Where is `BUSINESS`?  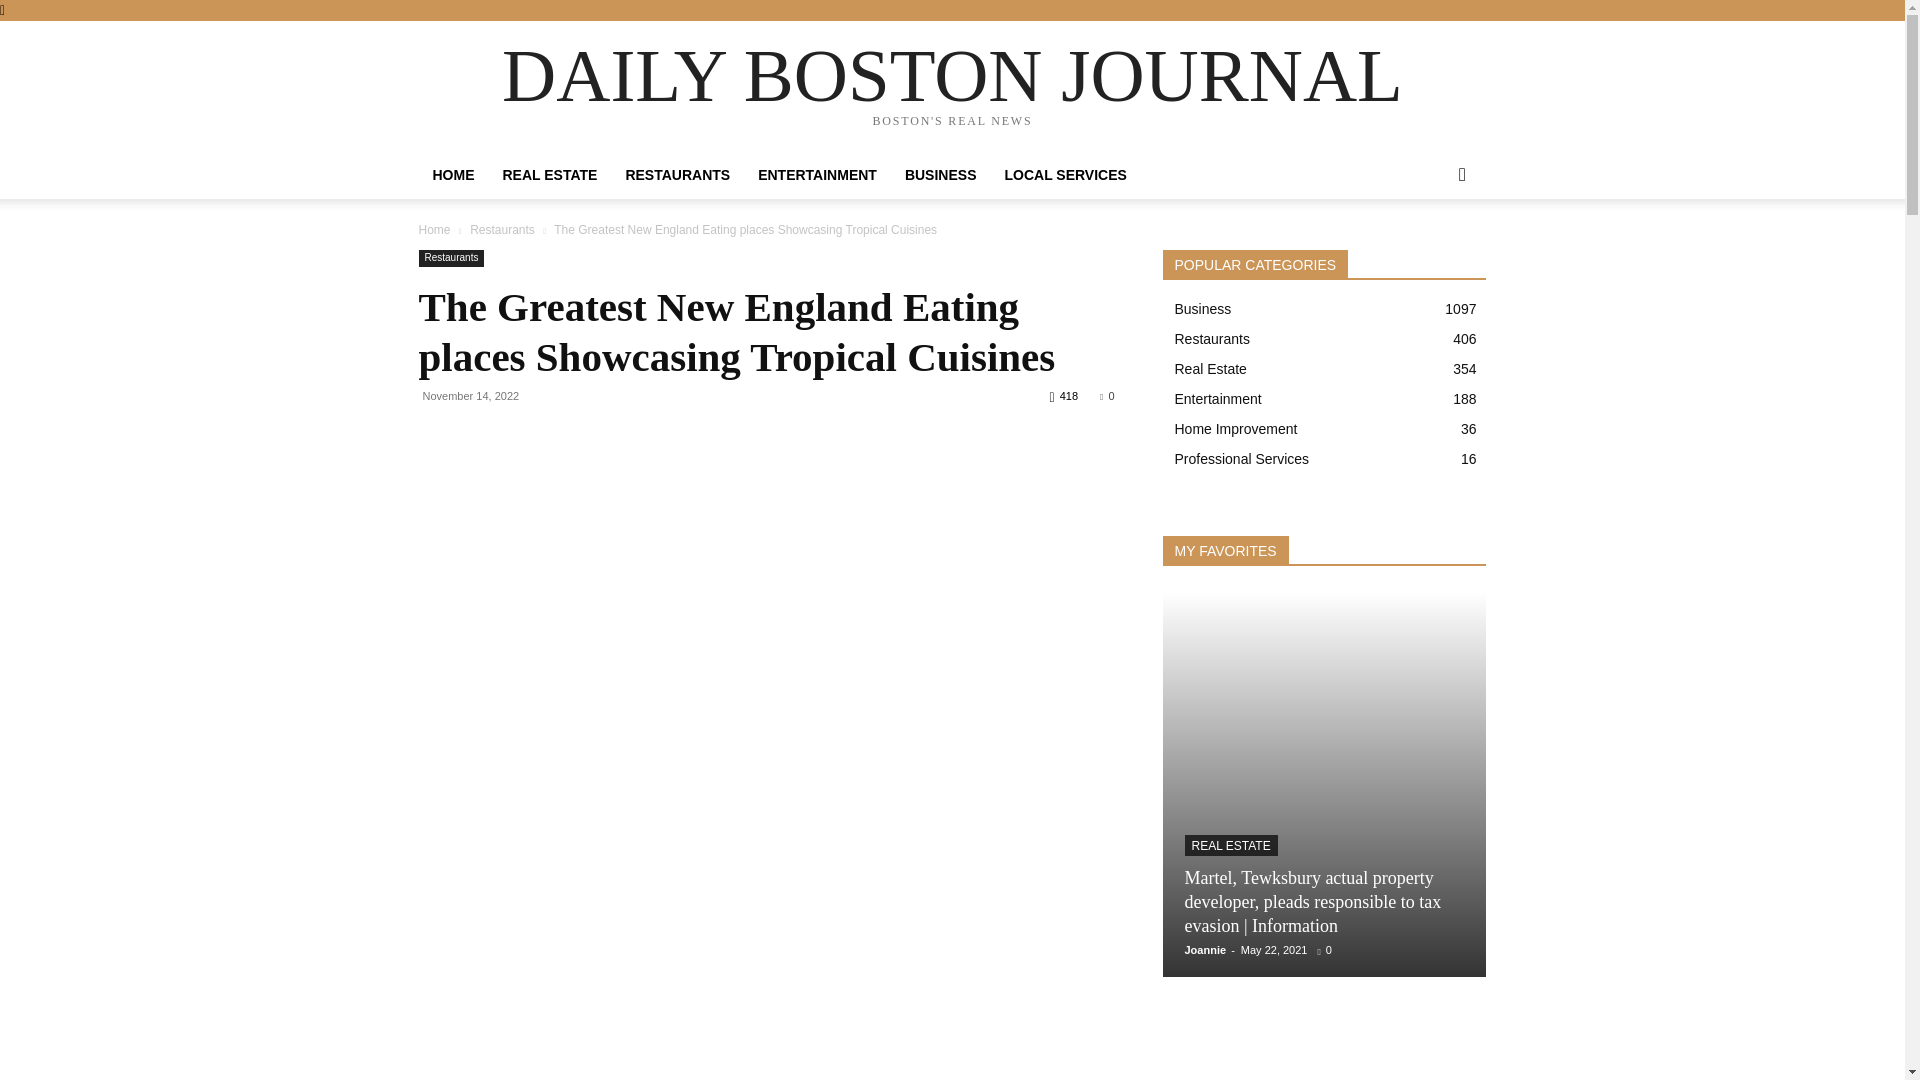 BUSINESS is located at coordinates (940, 174).